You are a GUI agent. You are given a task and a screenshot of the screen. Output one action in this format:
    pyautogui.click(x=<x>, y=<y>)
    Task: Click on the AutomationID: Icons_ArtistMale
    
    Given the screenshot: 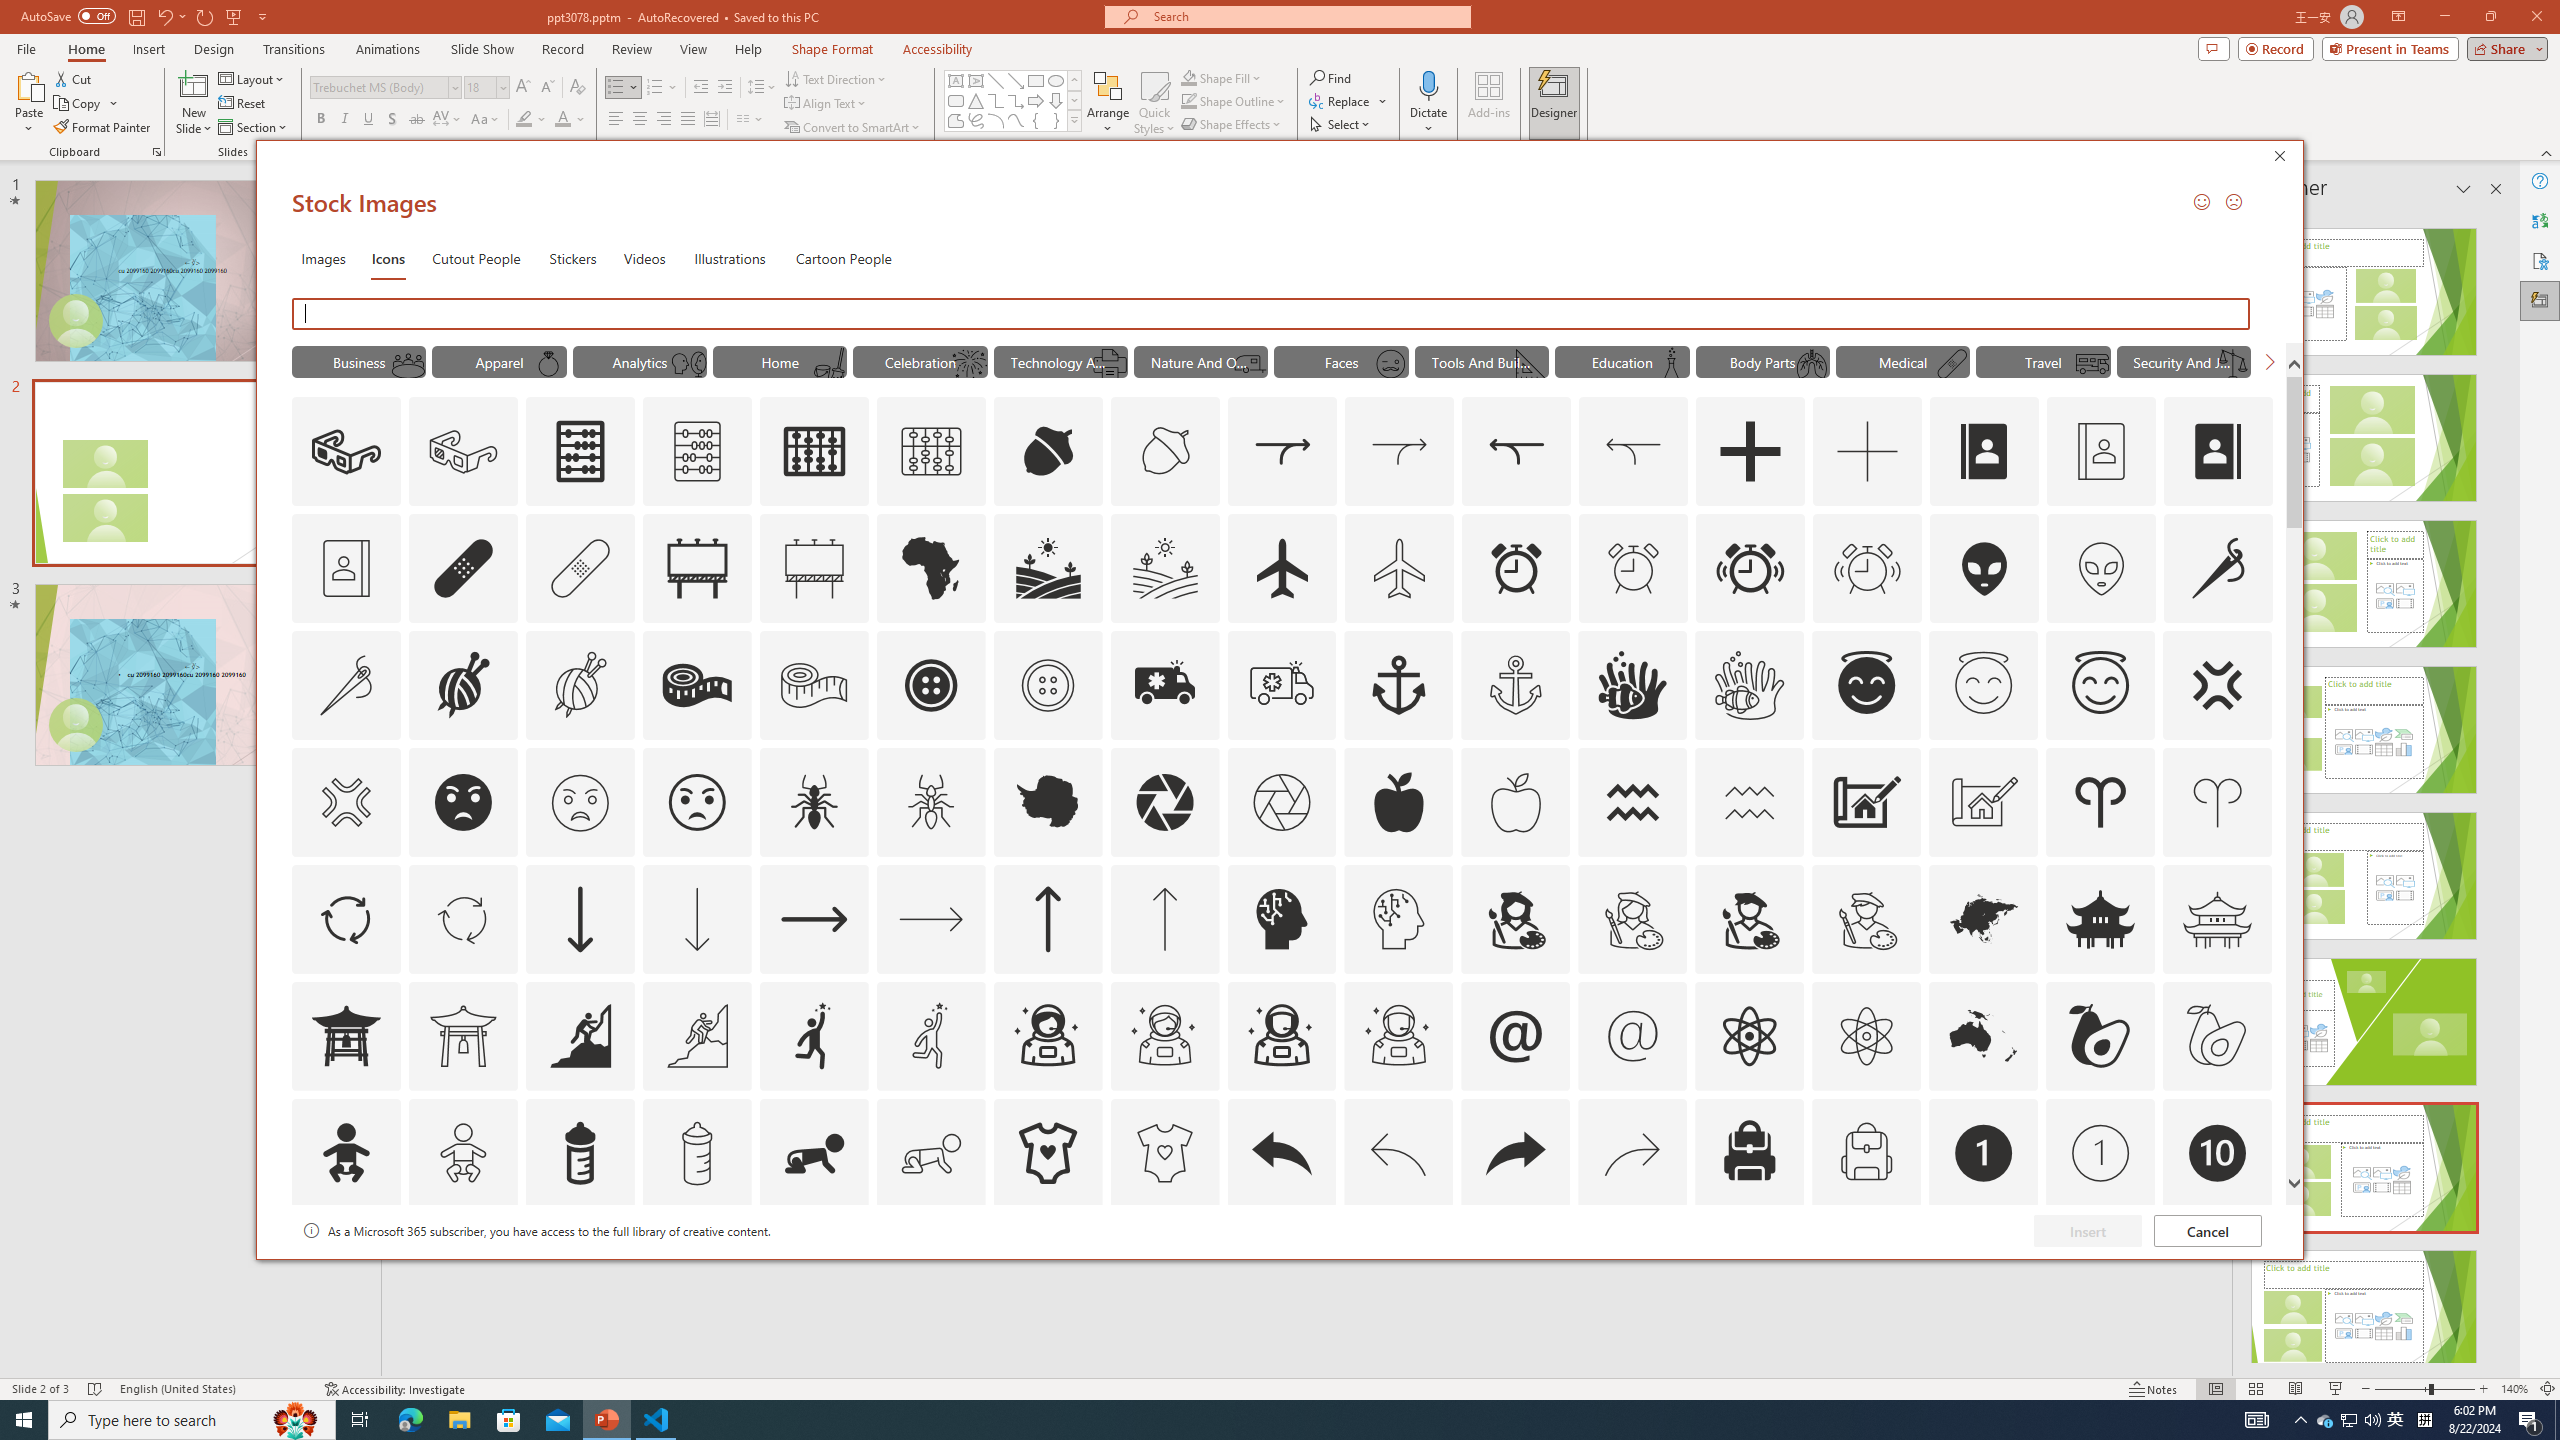 What is the action you would take?
    pyautogui.click(x=2216, y=685)
    